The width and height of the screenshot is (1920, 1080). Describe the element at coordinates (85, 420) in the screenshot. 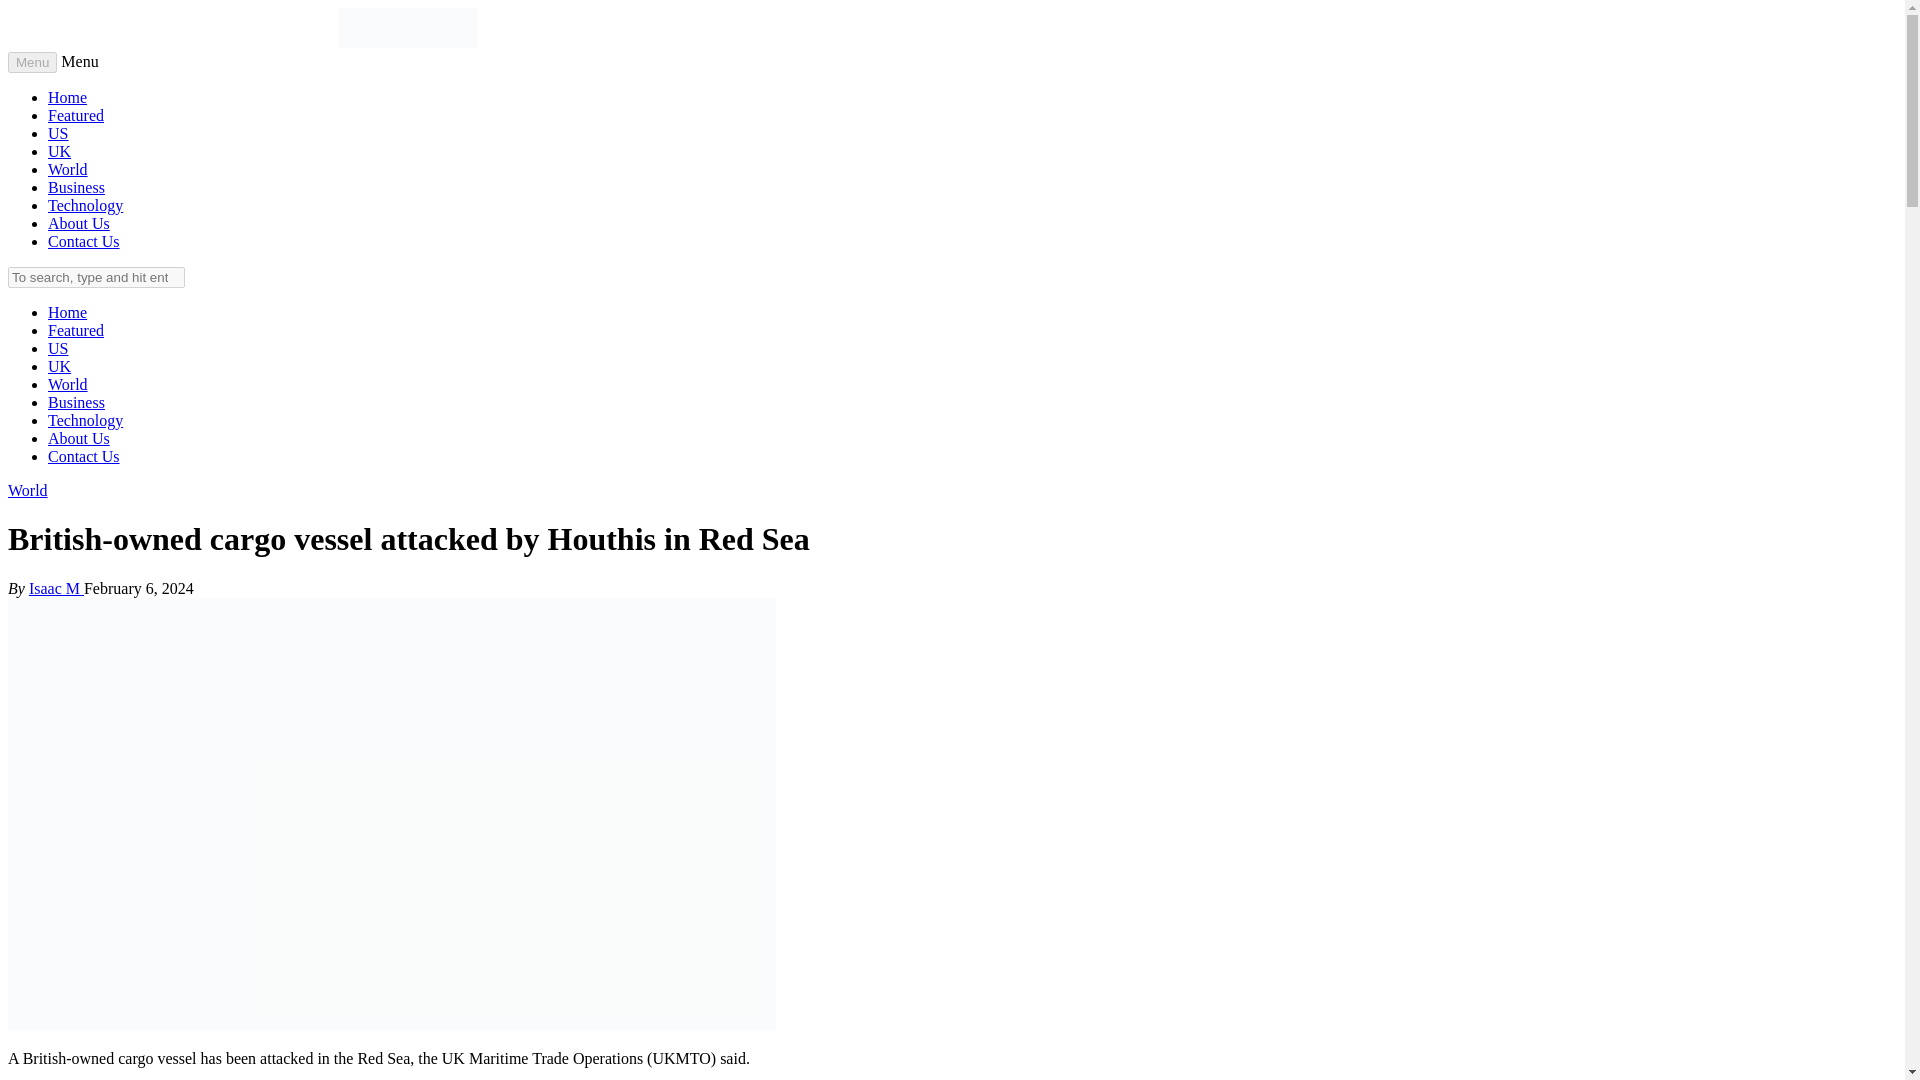

I see `Technology` at that location.